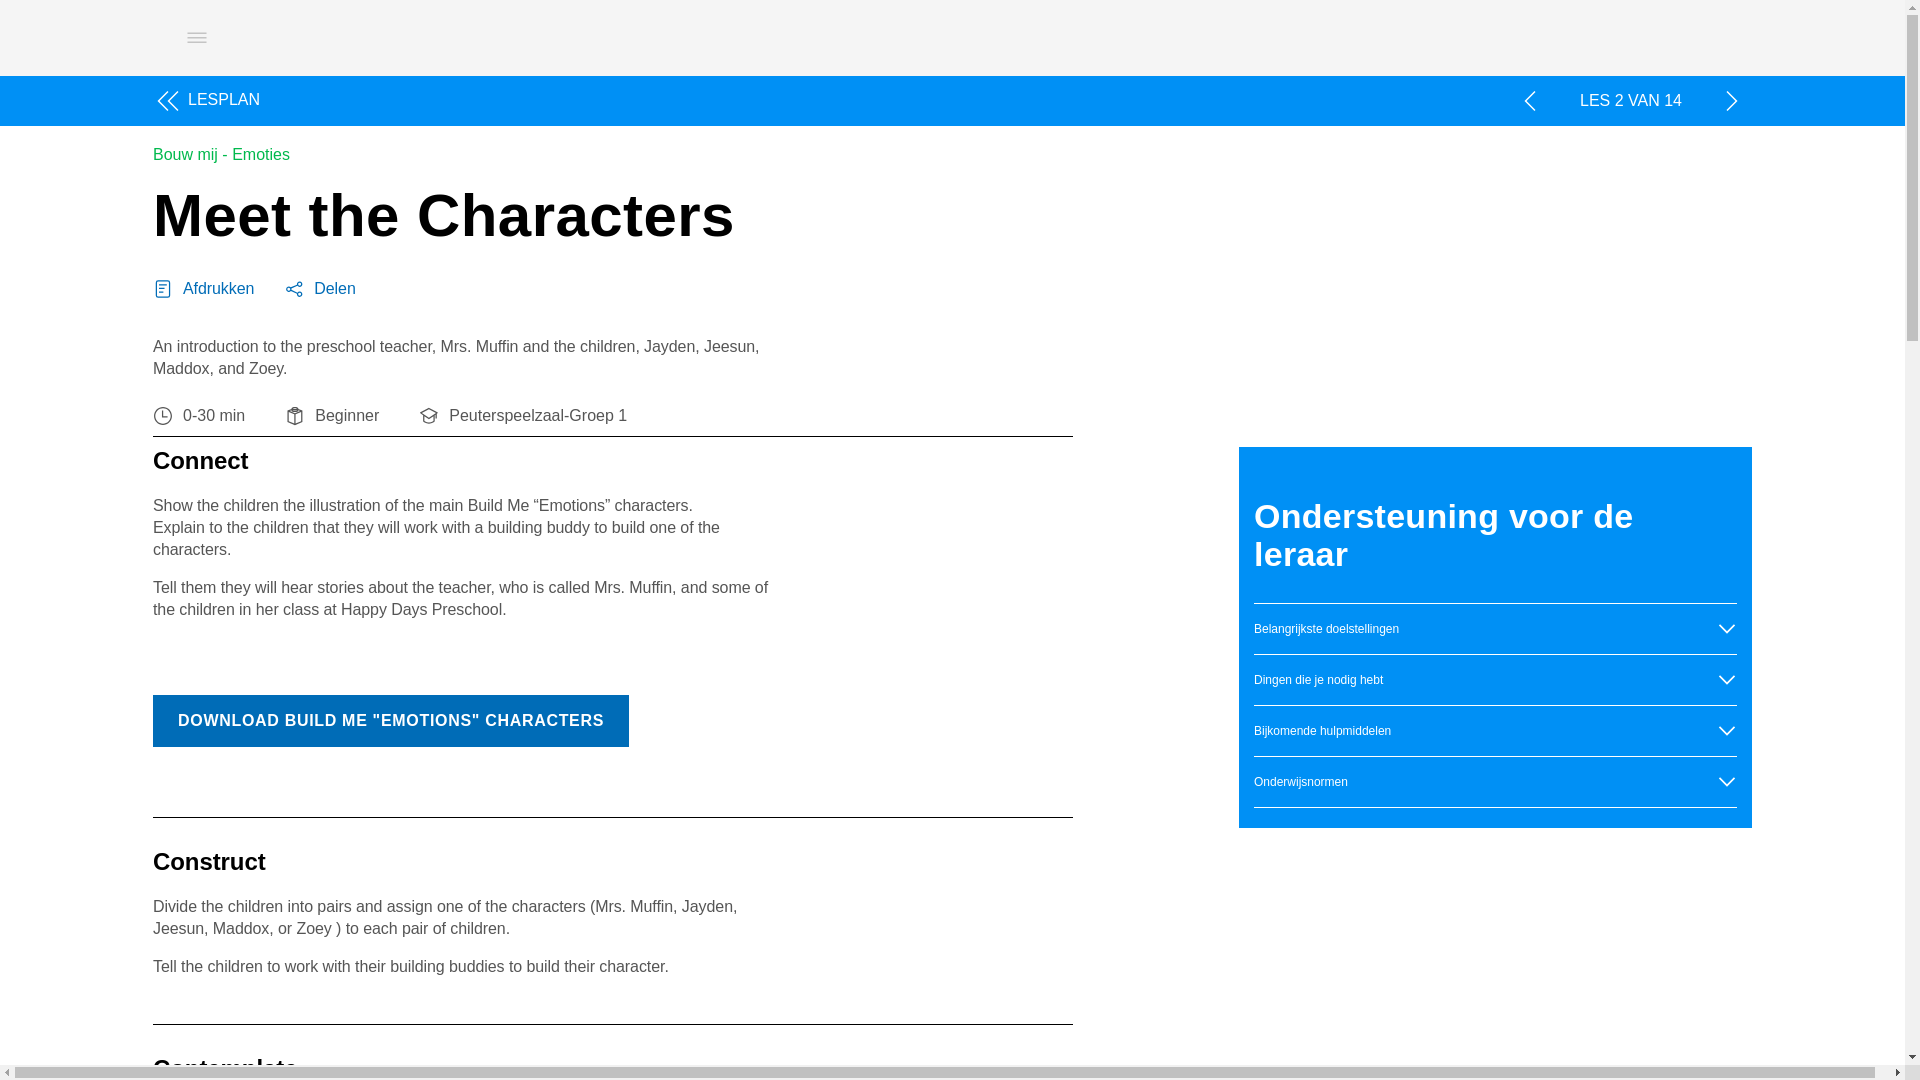 The width and height of the screenshot is (1920, 1080). I want to click on Delen, so click(320, 288).